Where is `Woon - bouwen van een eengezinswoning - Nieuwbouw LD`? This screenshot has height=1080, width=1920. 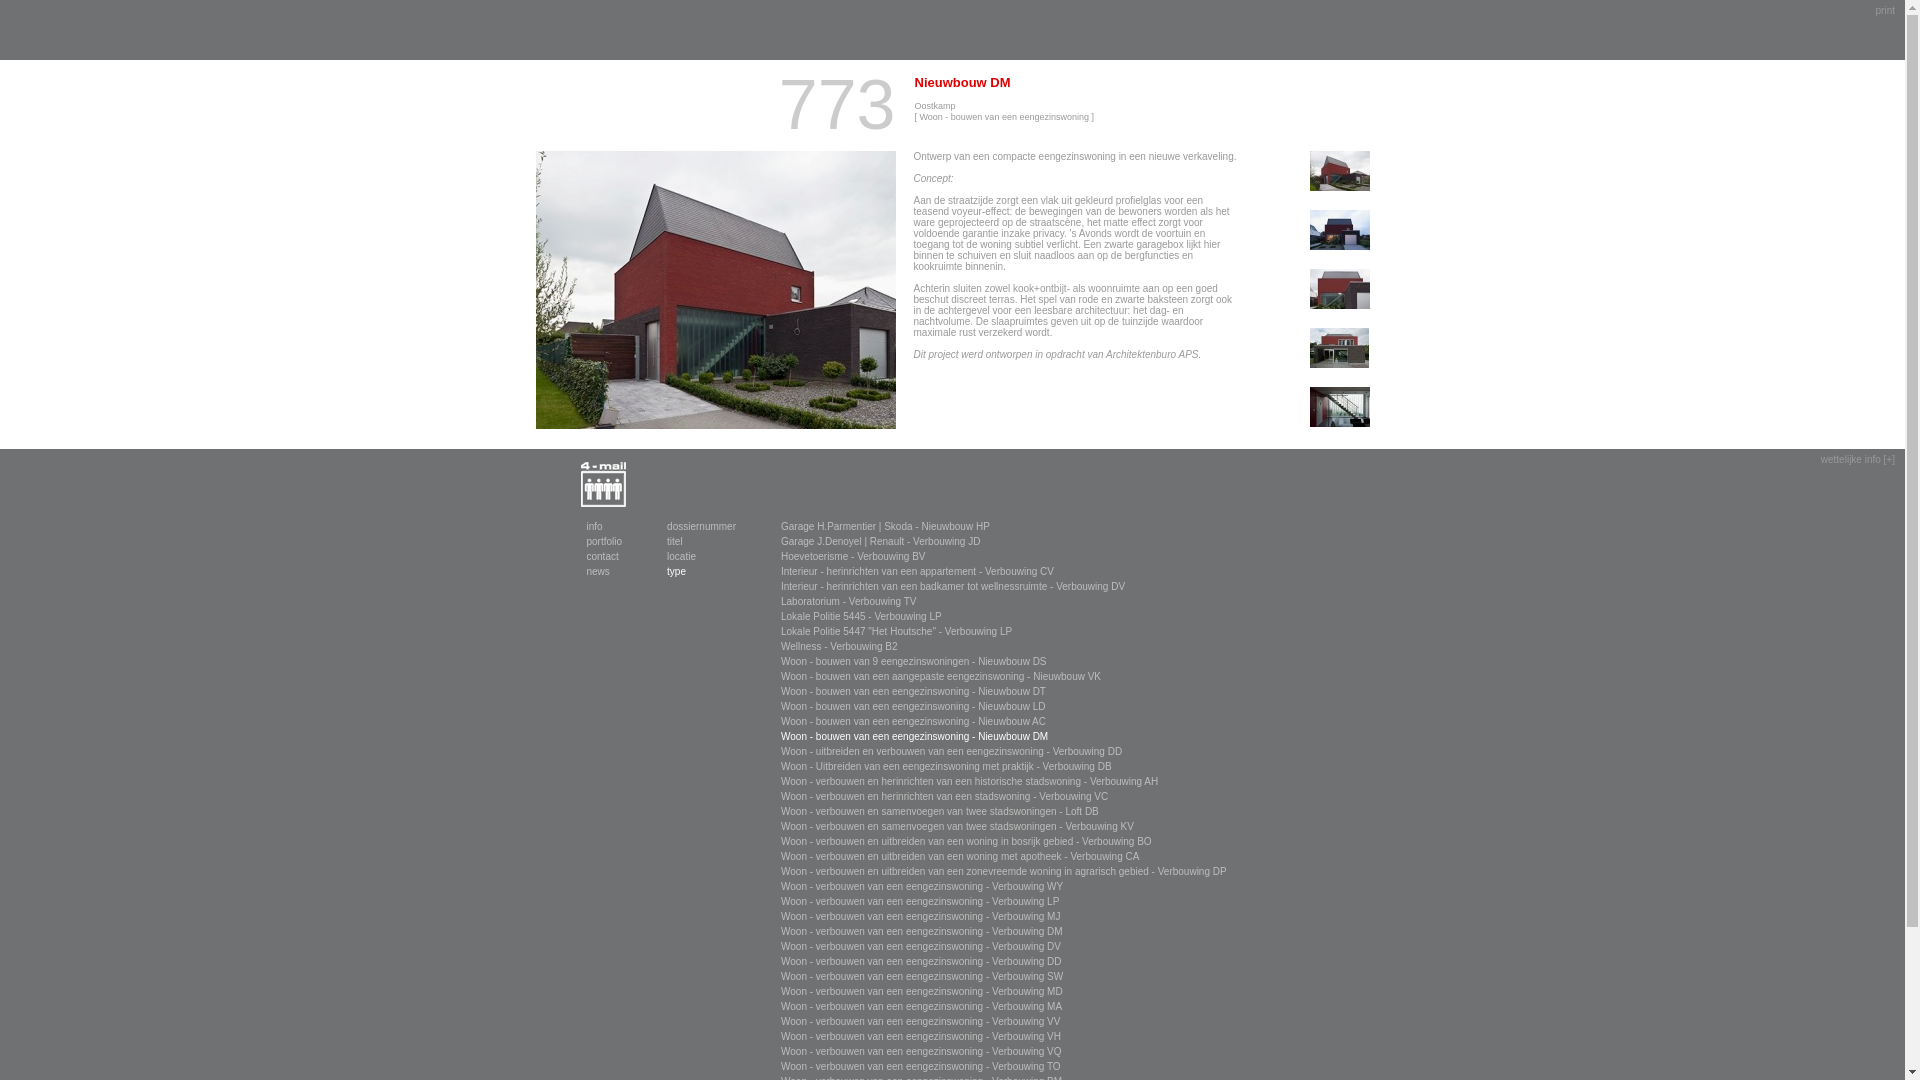
Woon - bouwen van een eengezinswoning - Nieuwbouw LD is located at coordinates (913, 706).